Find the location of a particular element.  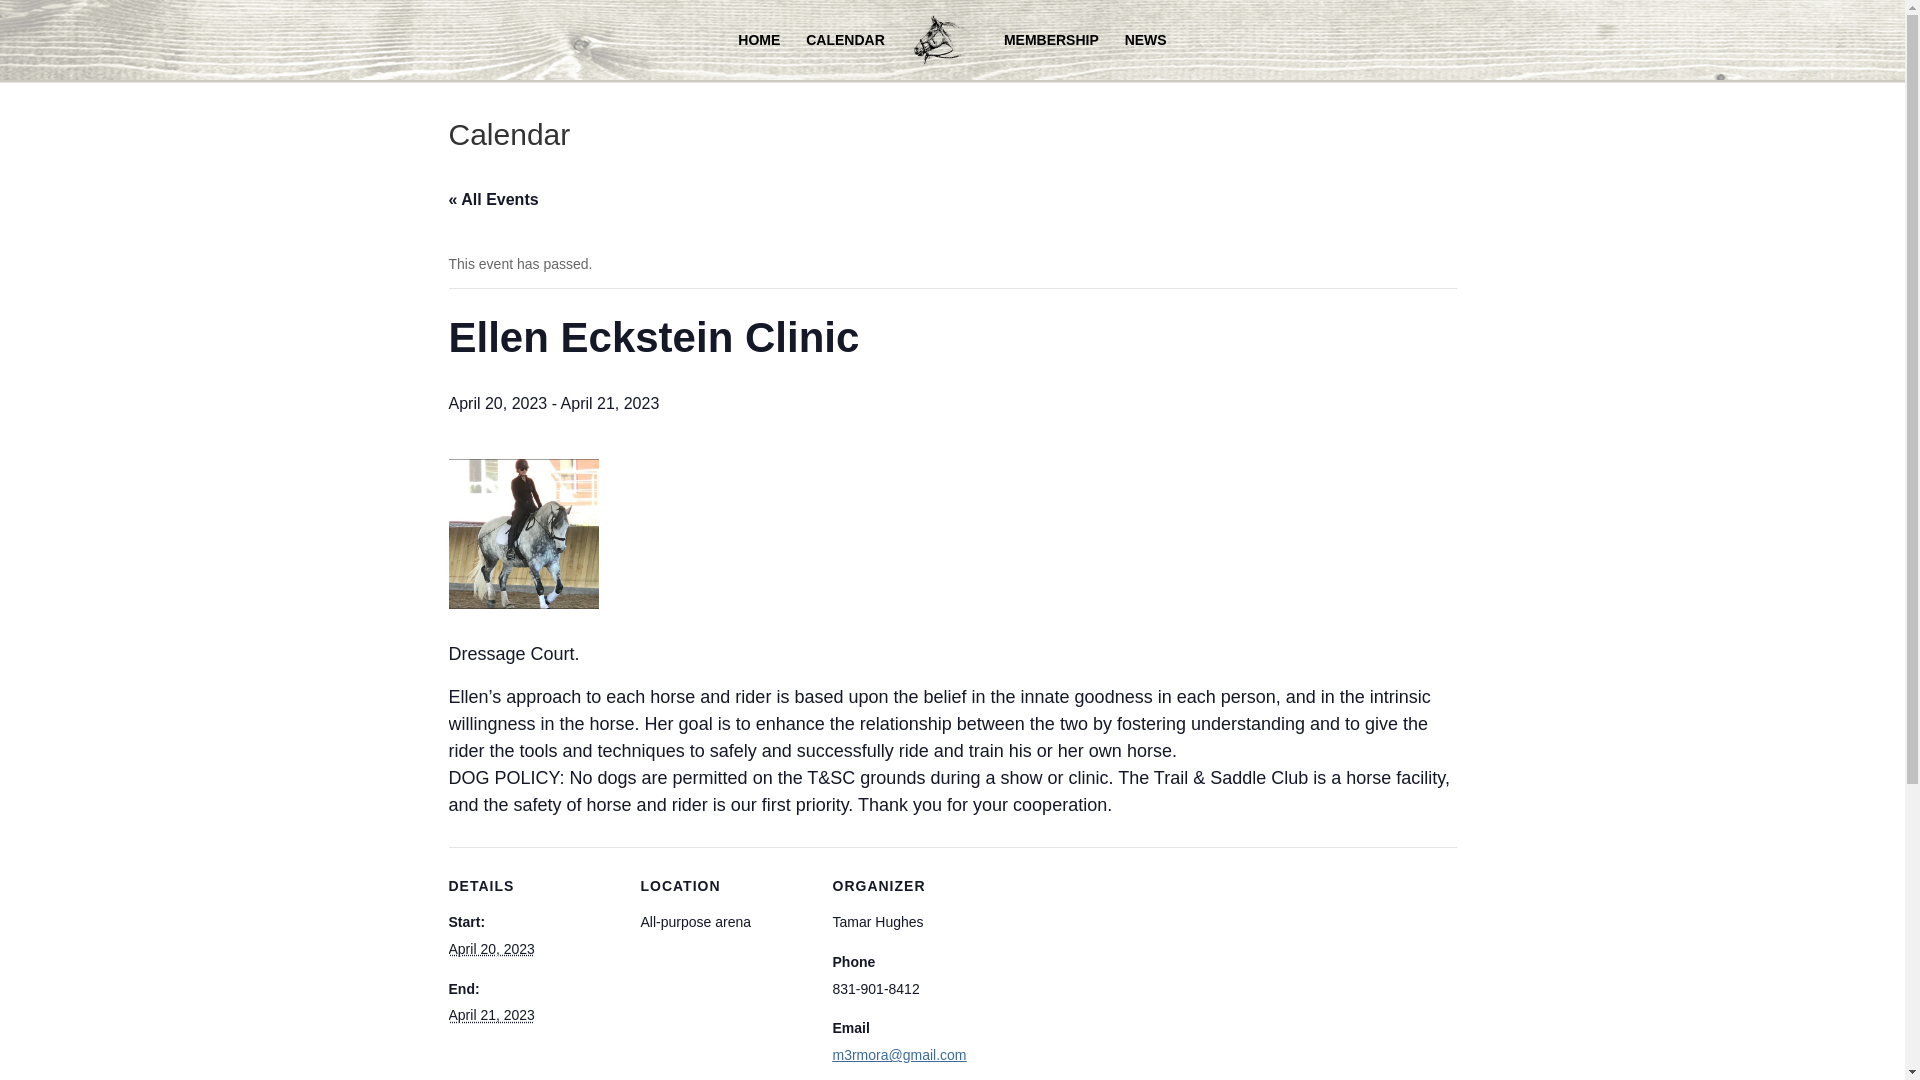

NEWS is located at coordinates (1146, 56).